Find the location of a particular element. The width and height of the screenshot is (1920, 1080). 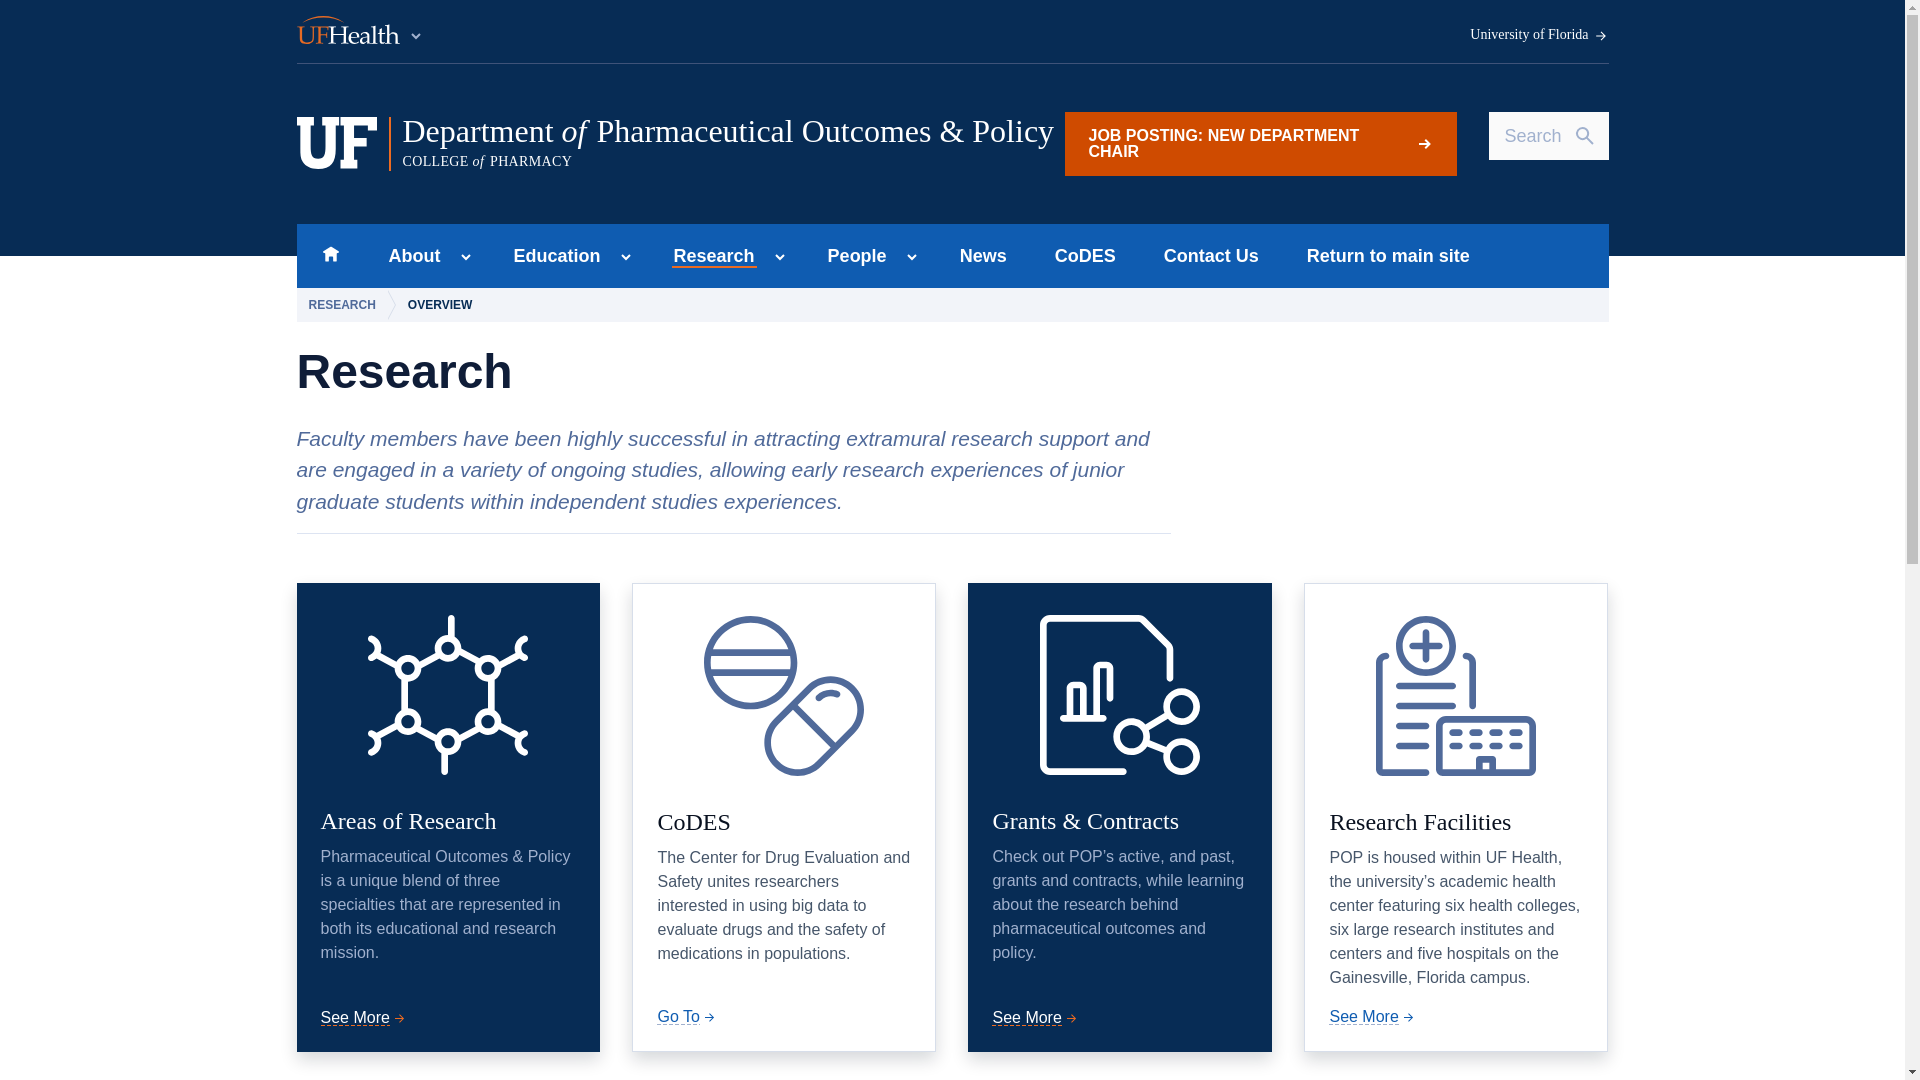

About is located at coordinates (708, 256).